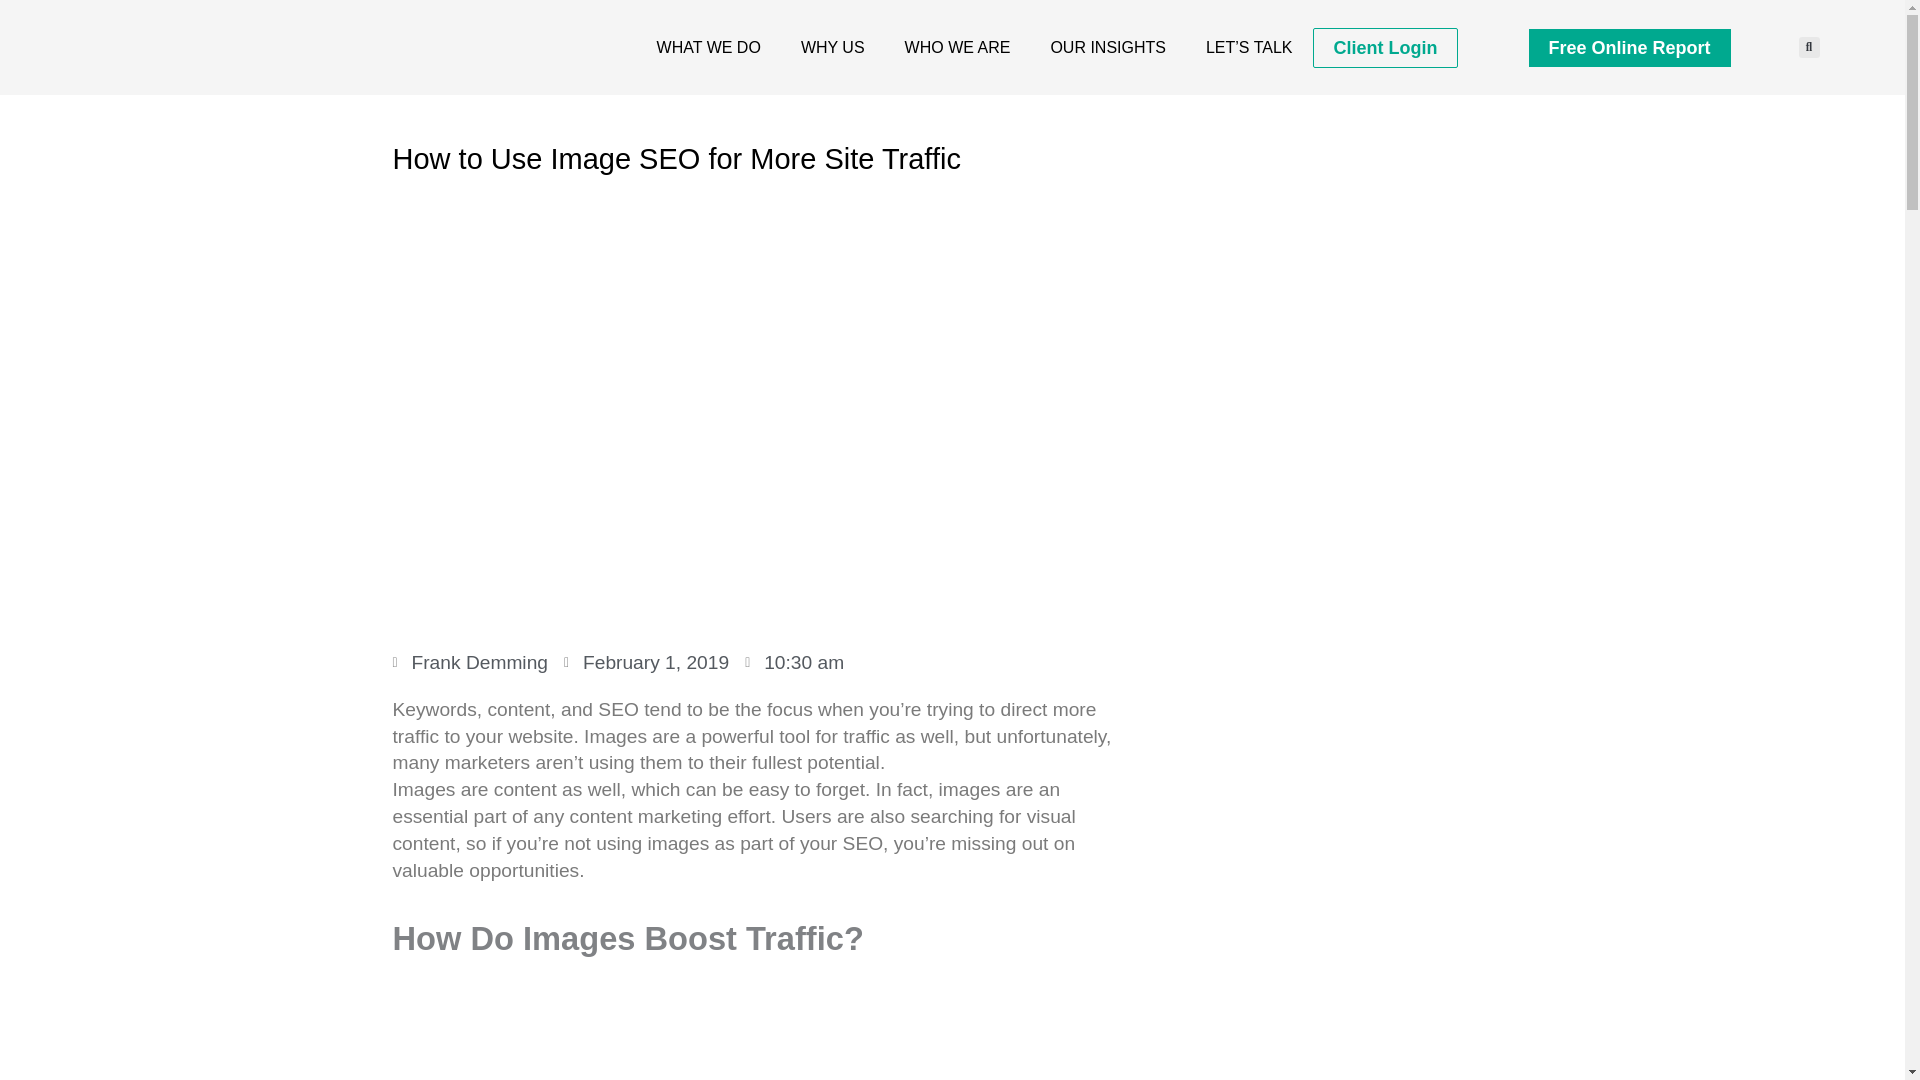 This screenshot has height=1080, width=1920. What do you see at coordinates (1250, 46) in the screenshot?
I see `Contact Us` at bounding box center [1250, 46].